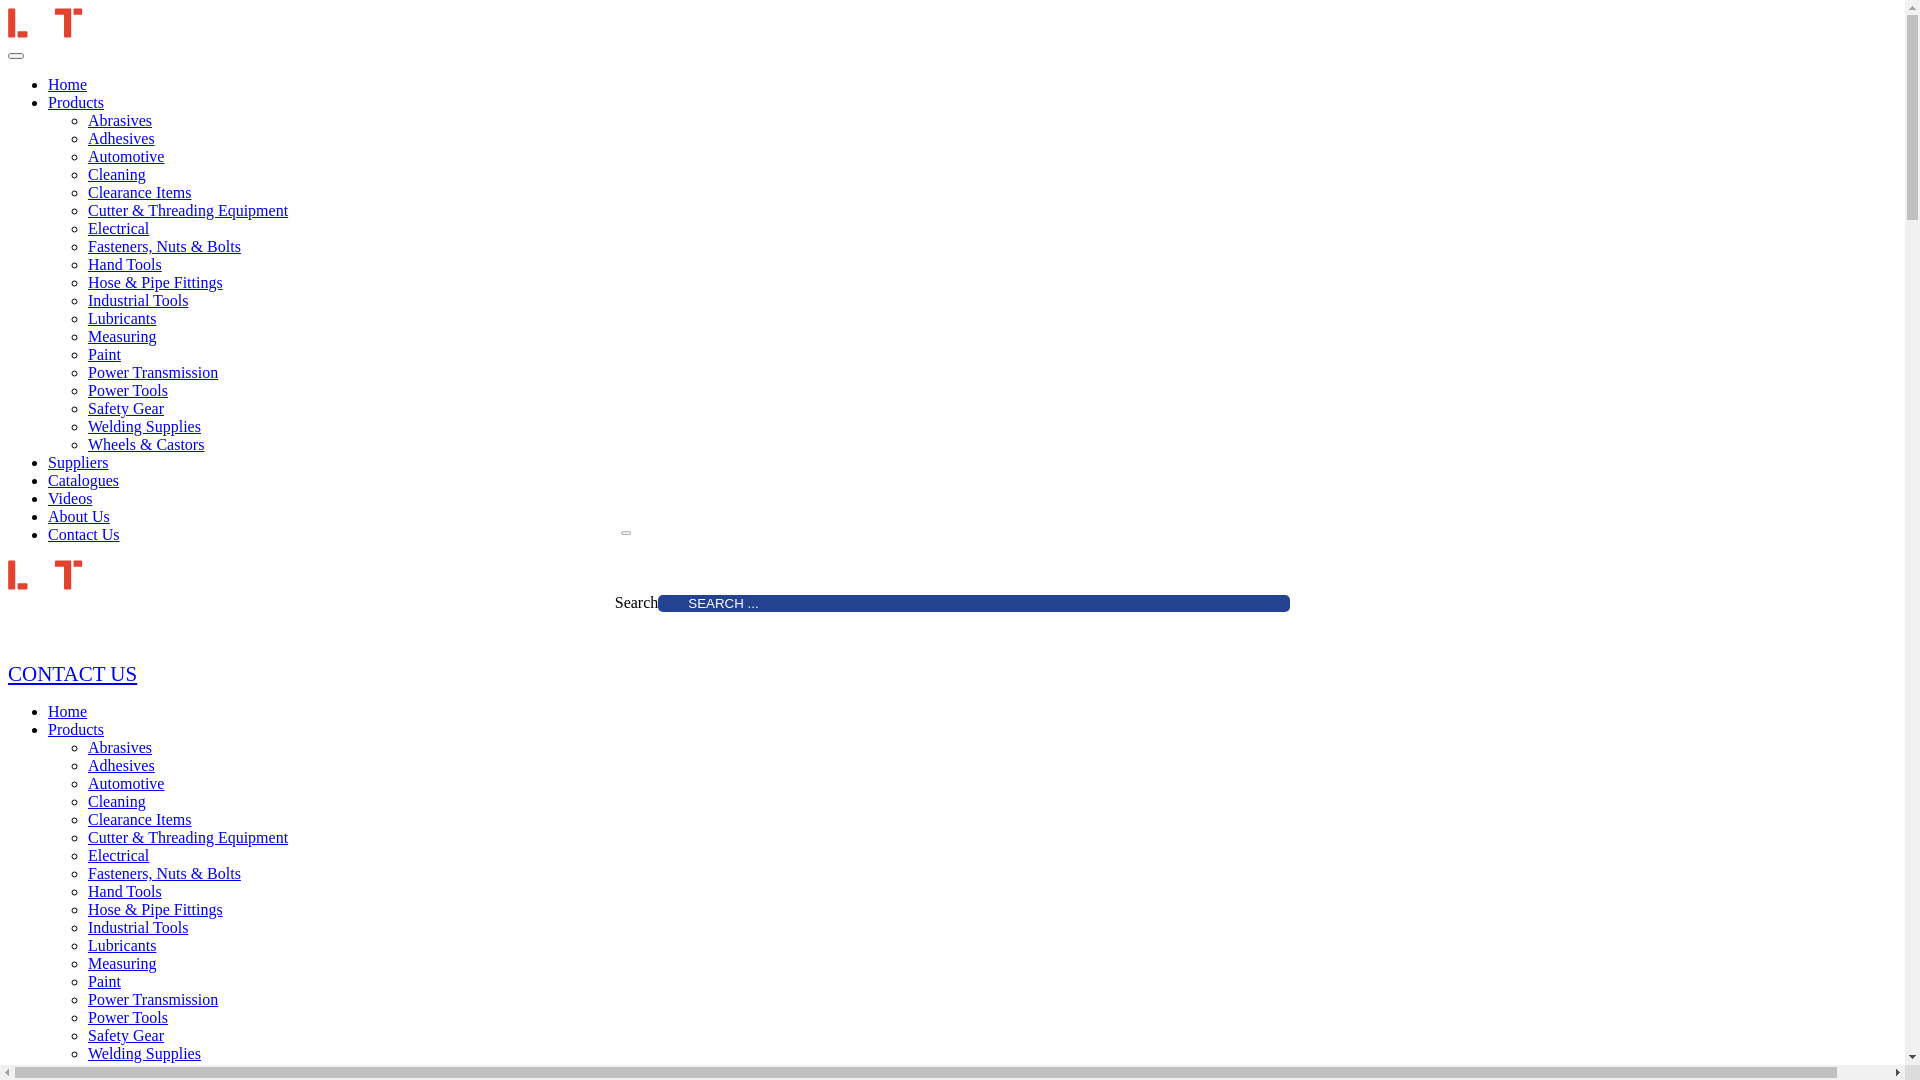 The width and height of the screenshot is (1920, 1080). I want to click on Cutter & Threading Equipment, so click(188, 210).